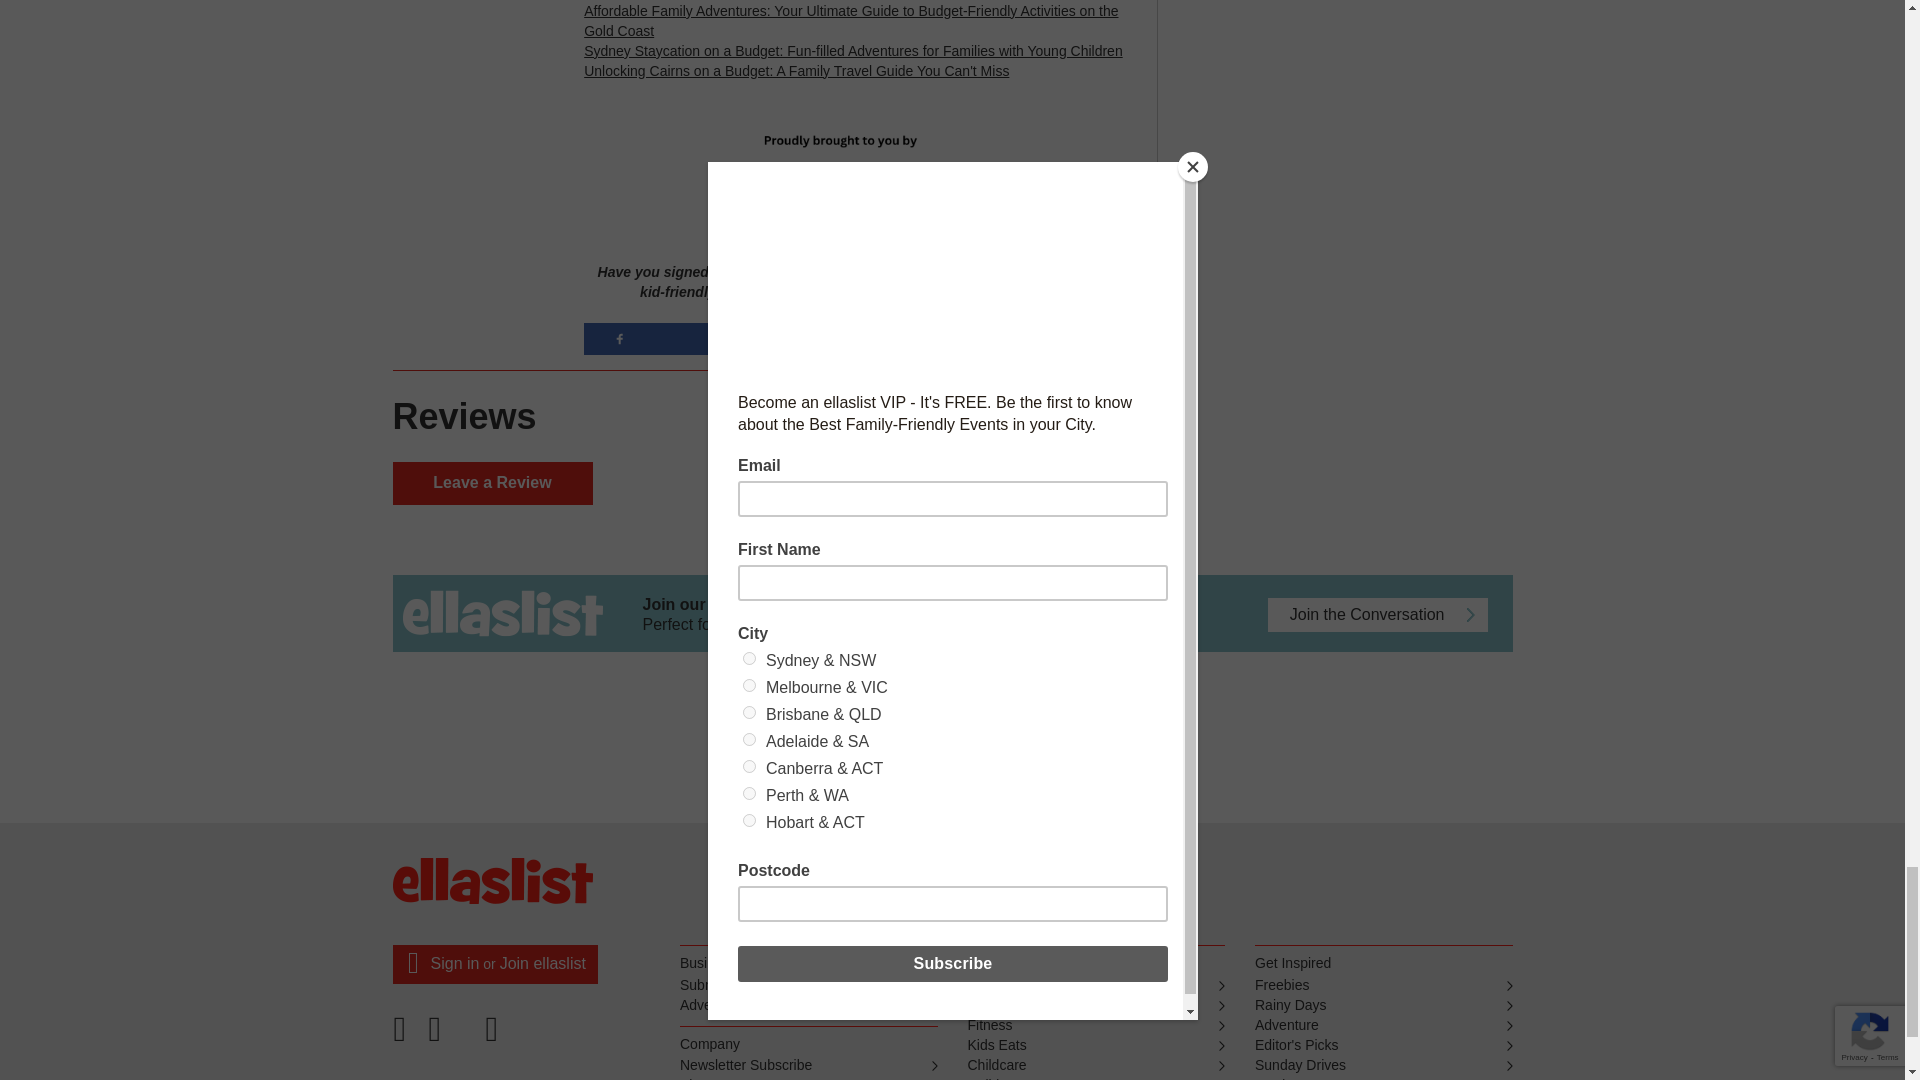 The image size is (1920, 1080). What do you see at coordinates (542, 963) in the screenshot?
I see `Join ellaslist` at bounding box center [542, 963].